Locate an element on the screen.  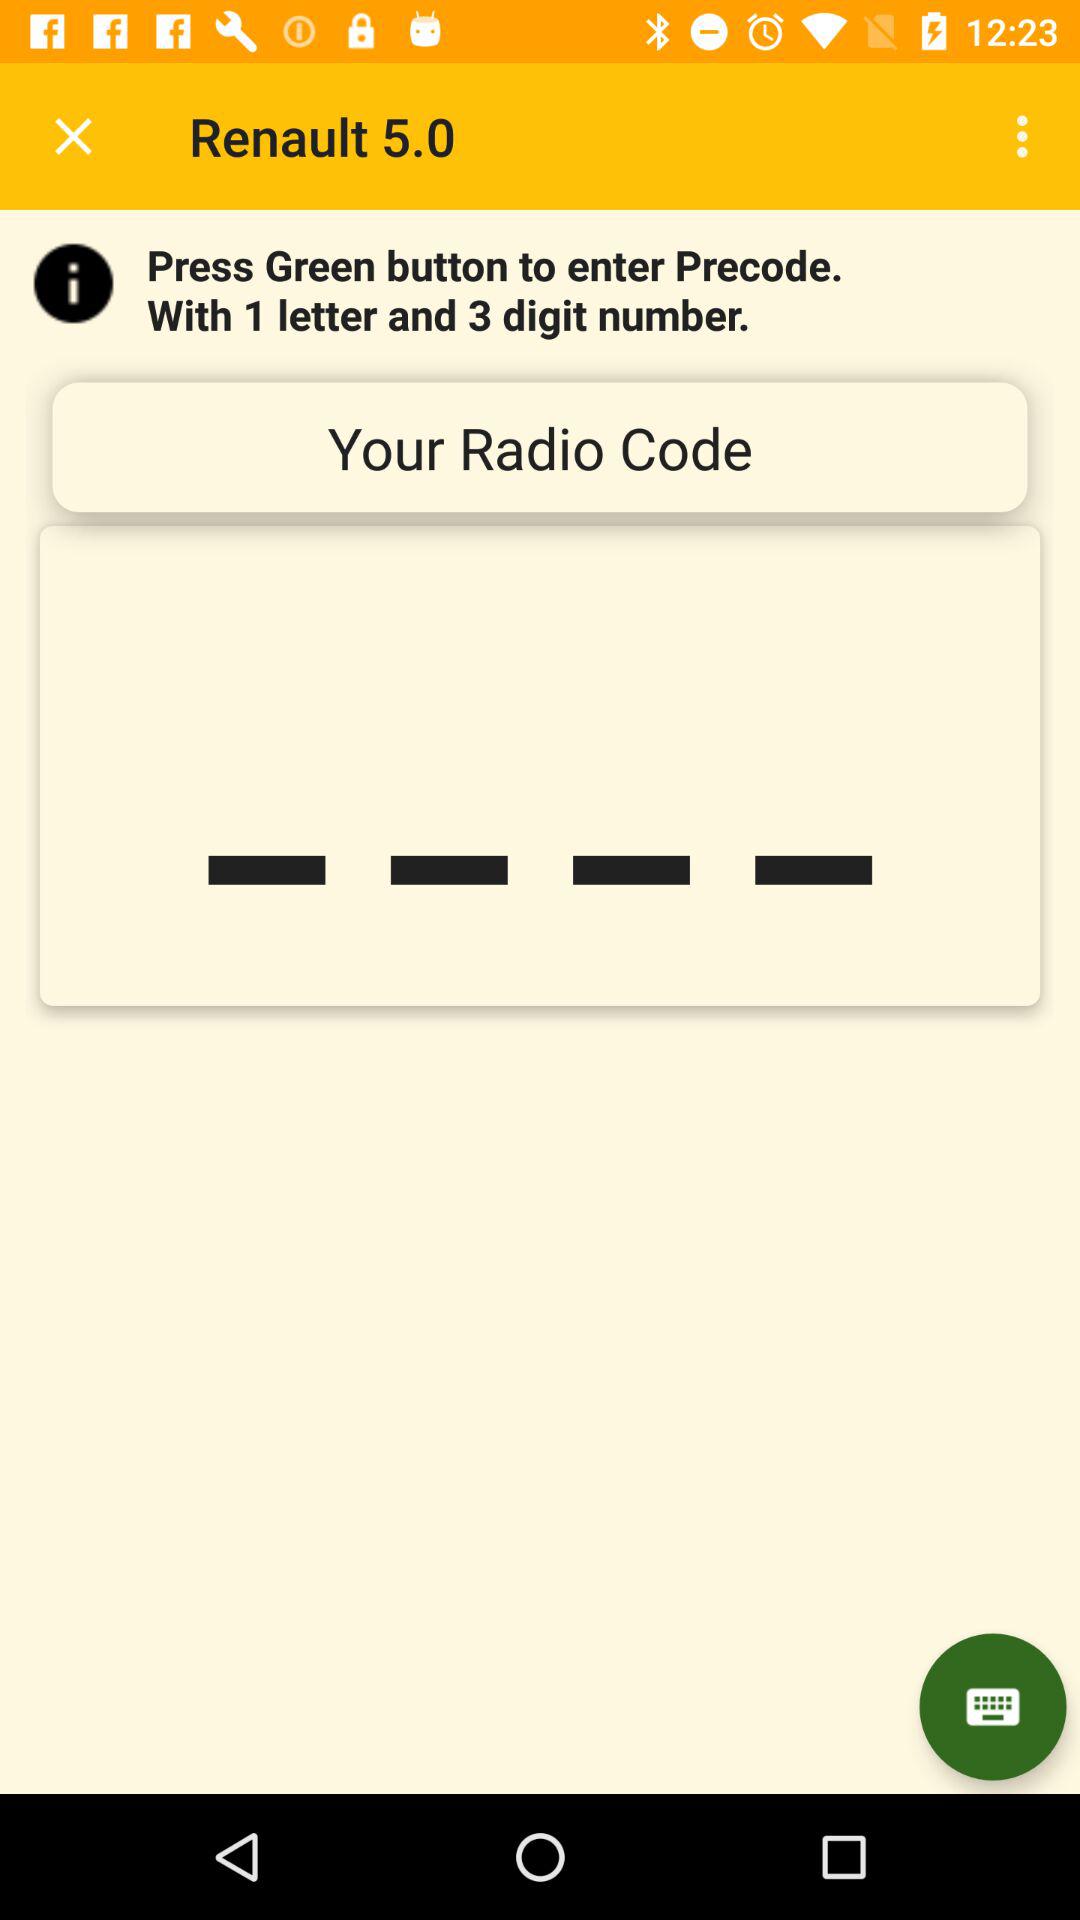
press the keyboard option is located at coordinates (992, 1706).